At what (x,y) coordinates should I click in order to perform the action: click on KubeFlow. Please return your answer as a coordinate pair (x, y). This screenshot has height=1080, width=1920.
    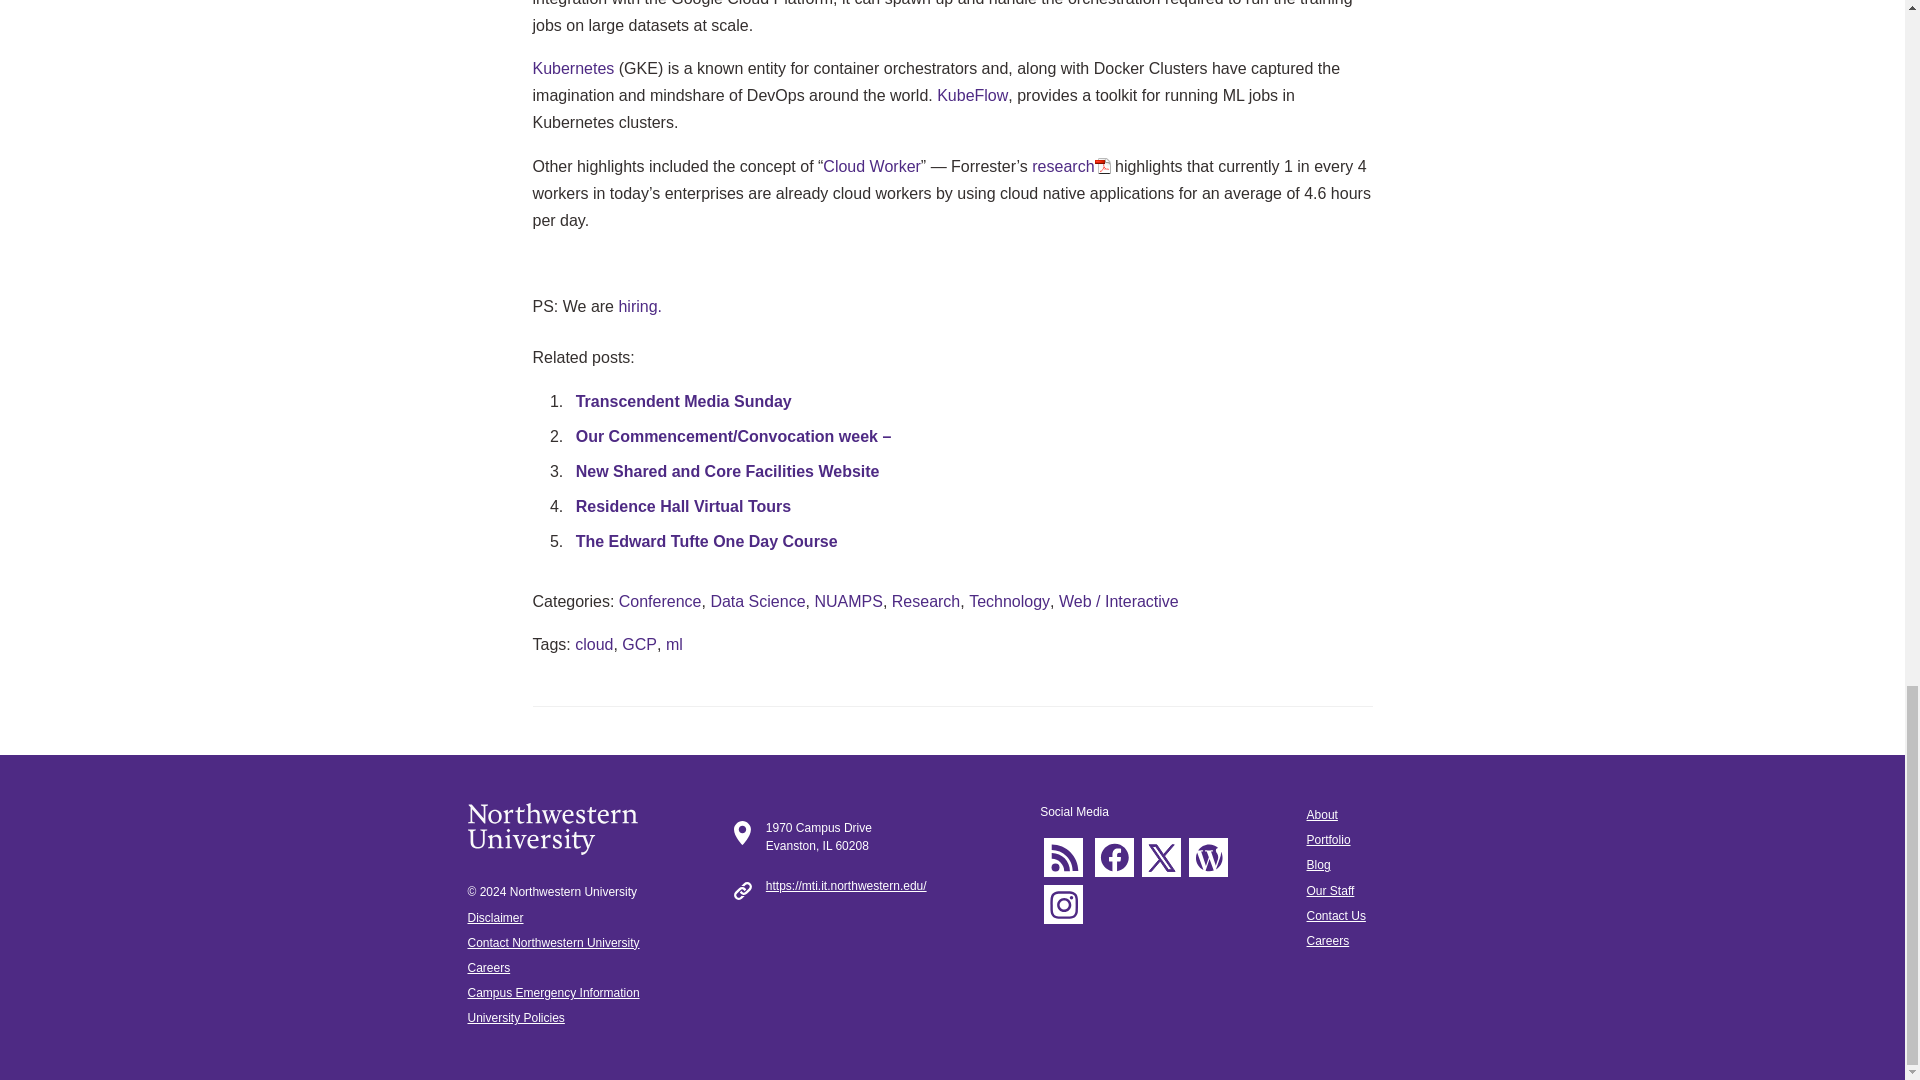
    Looking at the image, I should click on (972, 95).